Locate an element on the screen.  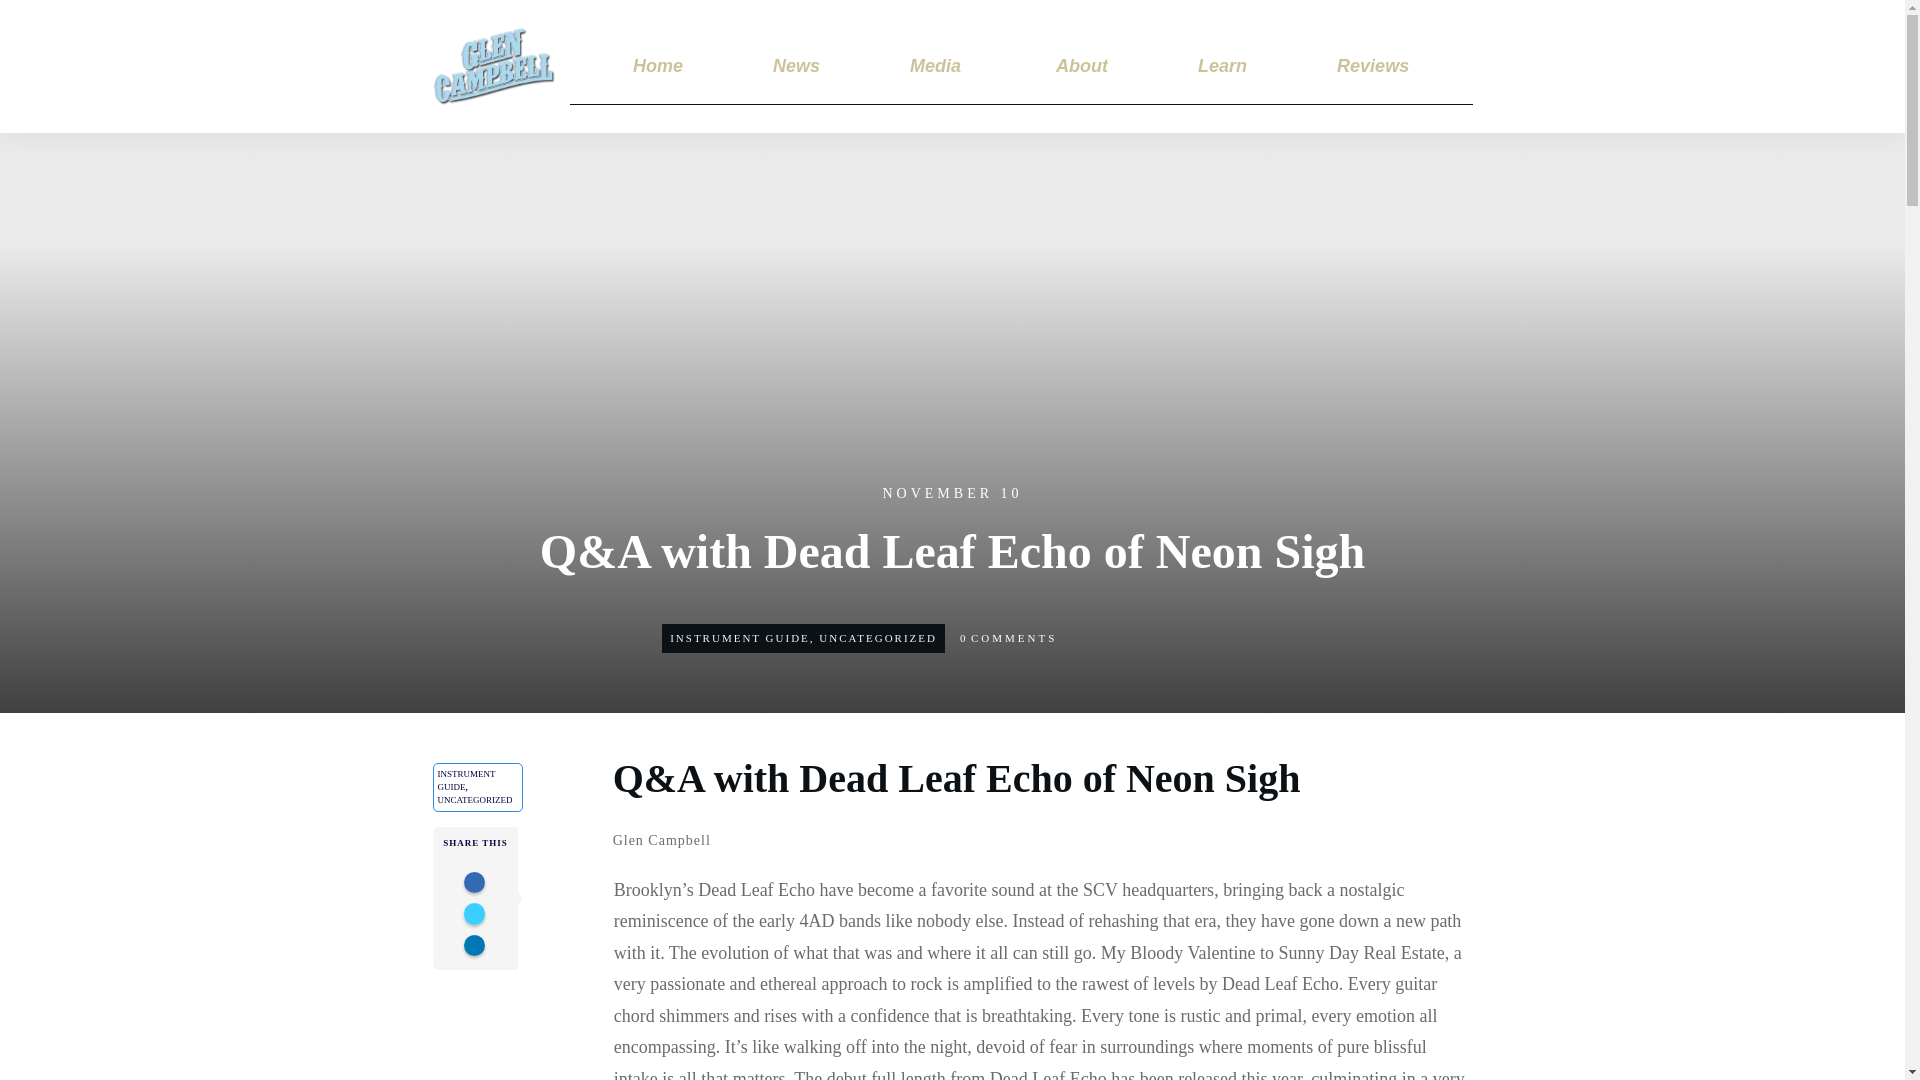
INSTRUMENT GUIDE is located at coordinates (466, 780).